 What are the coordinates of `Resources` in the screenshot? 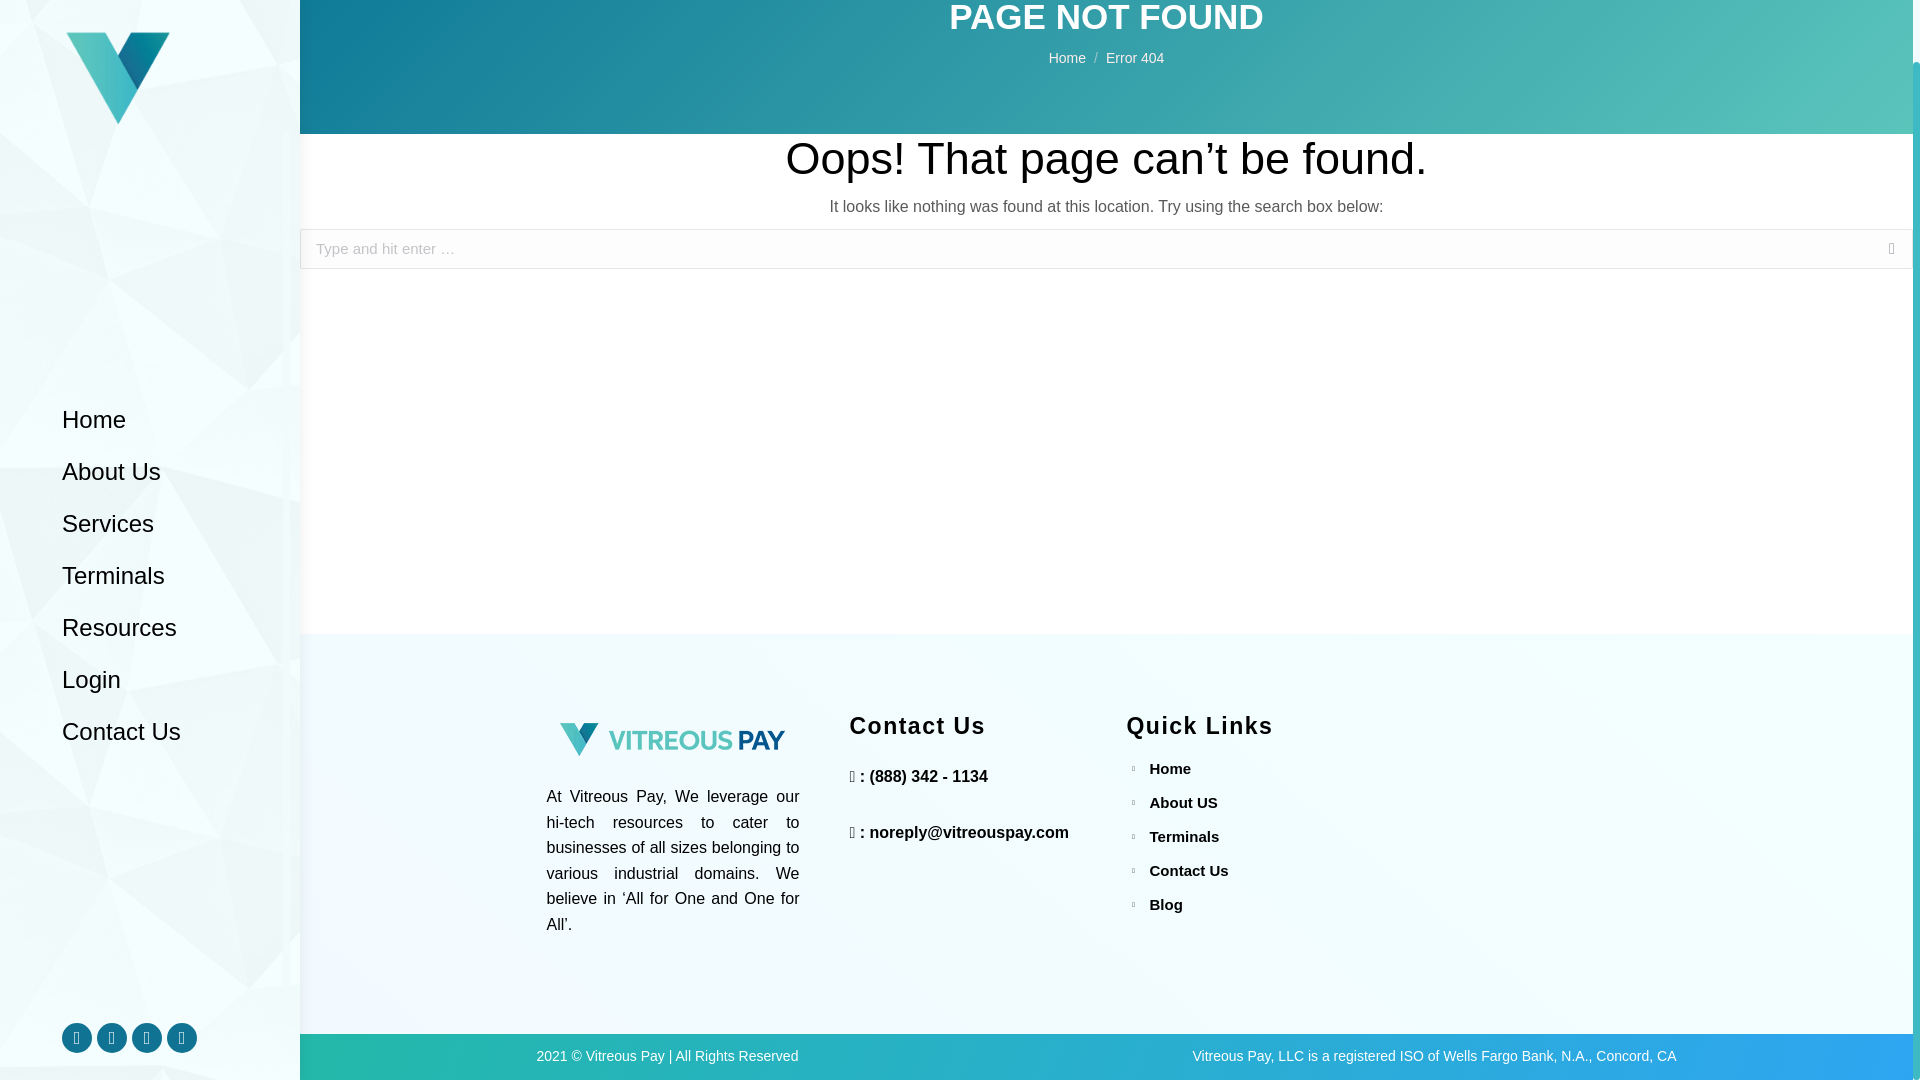 It's located at (118, 561).